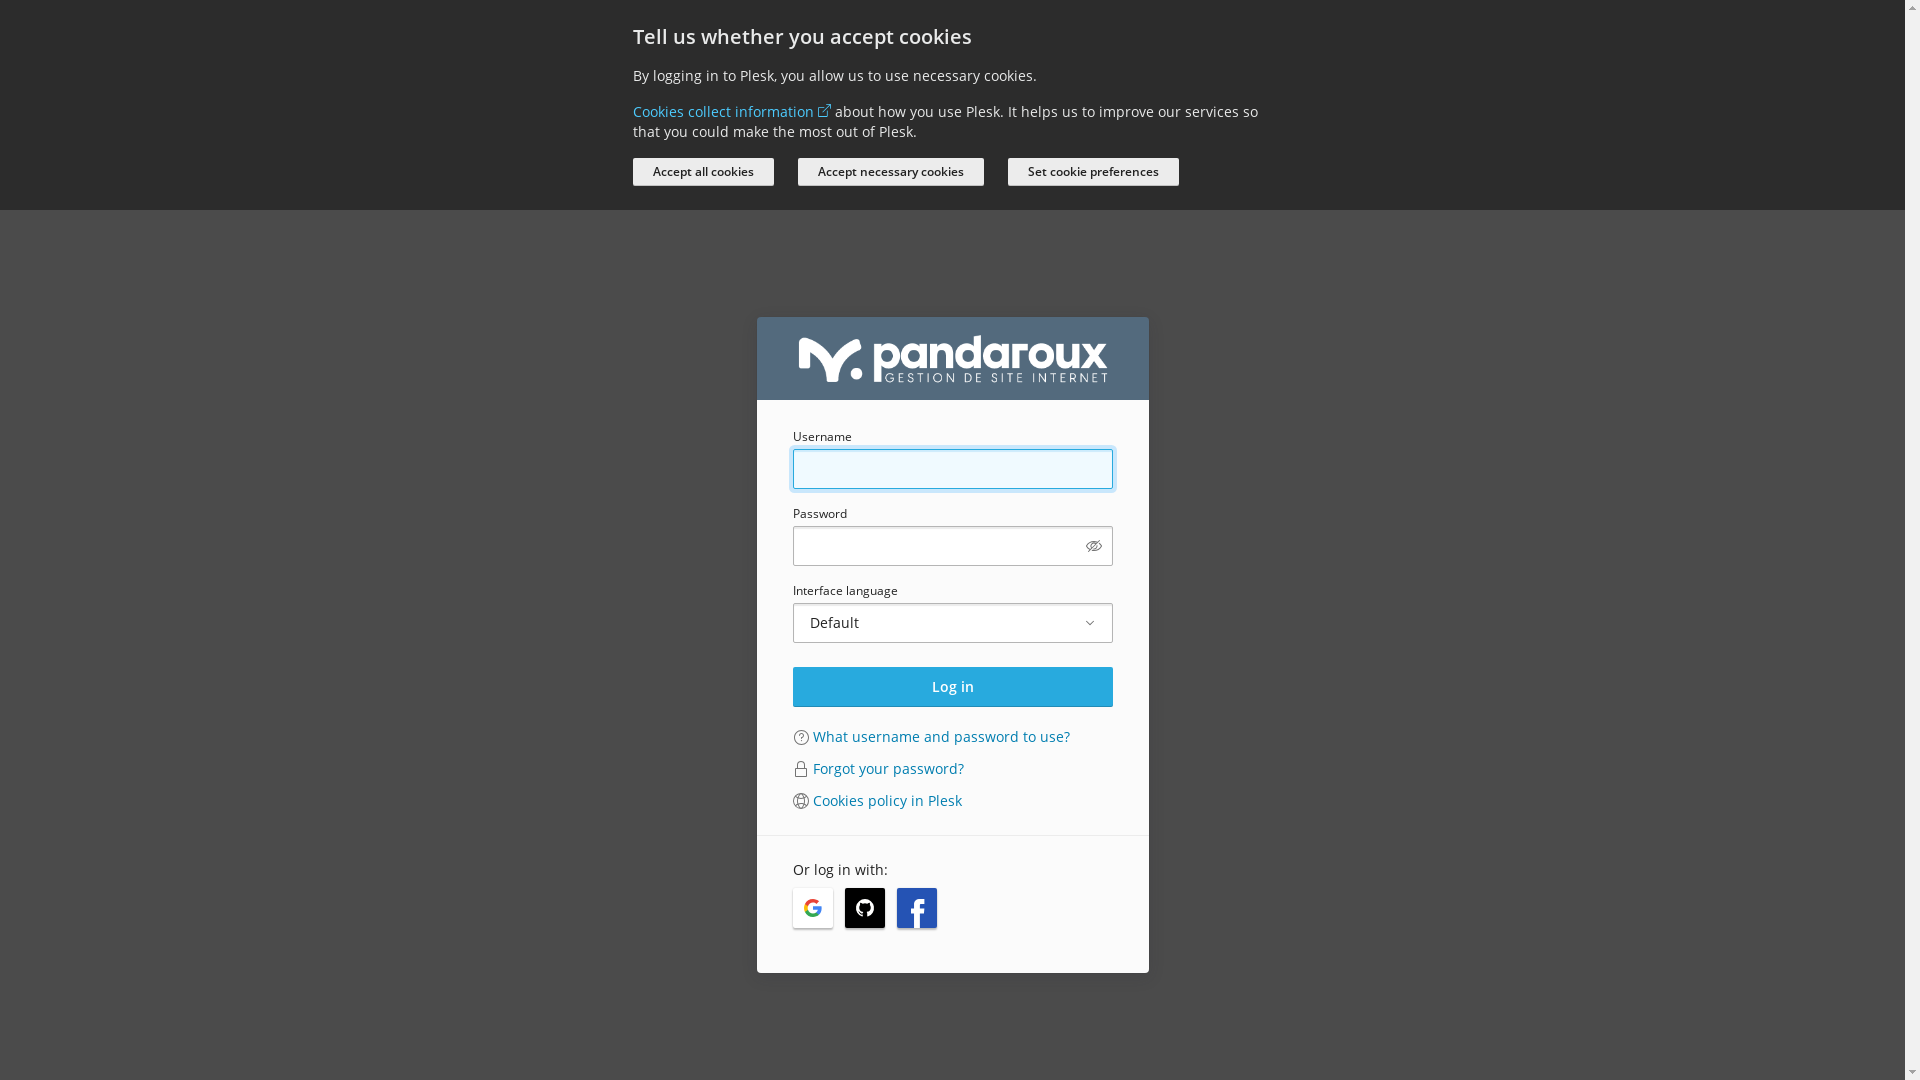 This screenshot has height=1080, width=1920. I want to click on GitHub, so click(864, 908).